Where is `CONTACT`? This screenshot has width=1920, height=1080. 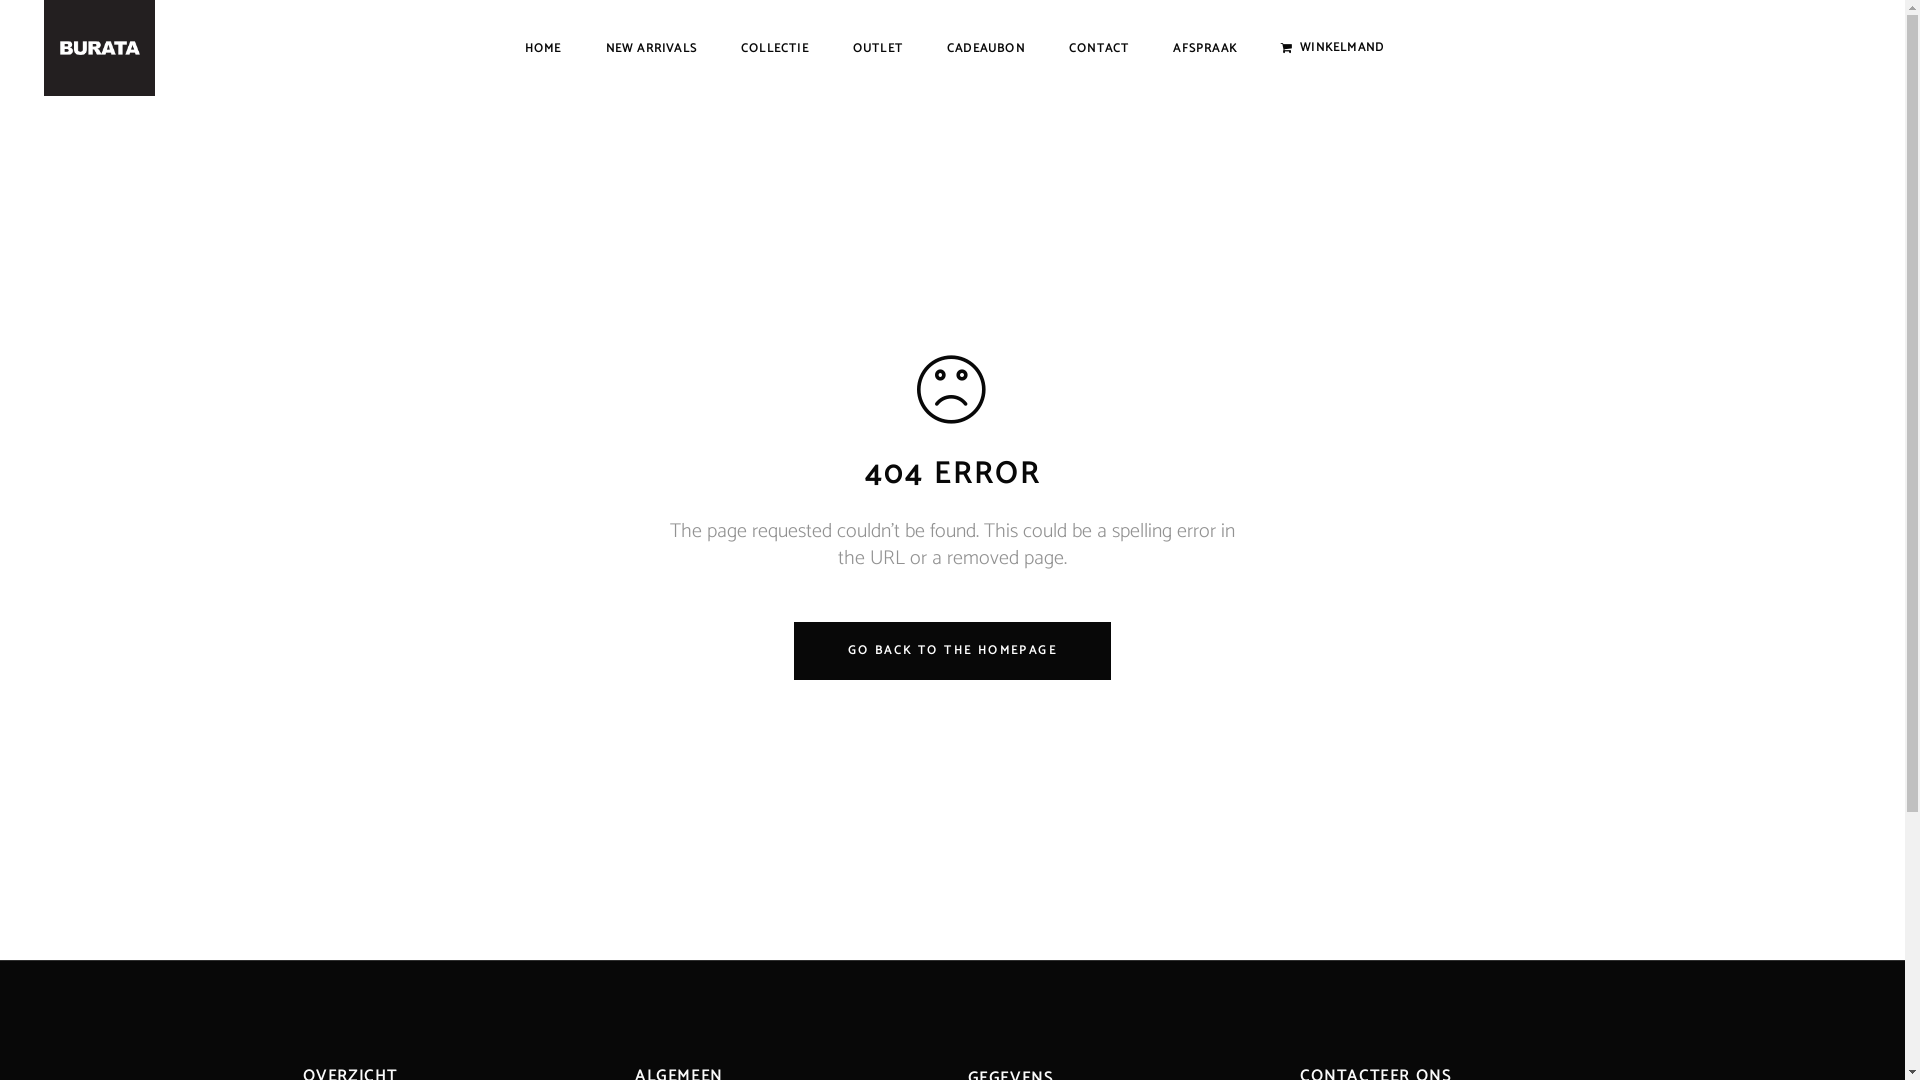 CONTACT is located at coordinates (1099, 48).